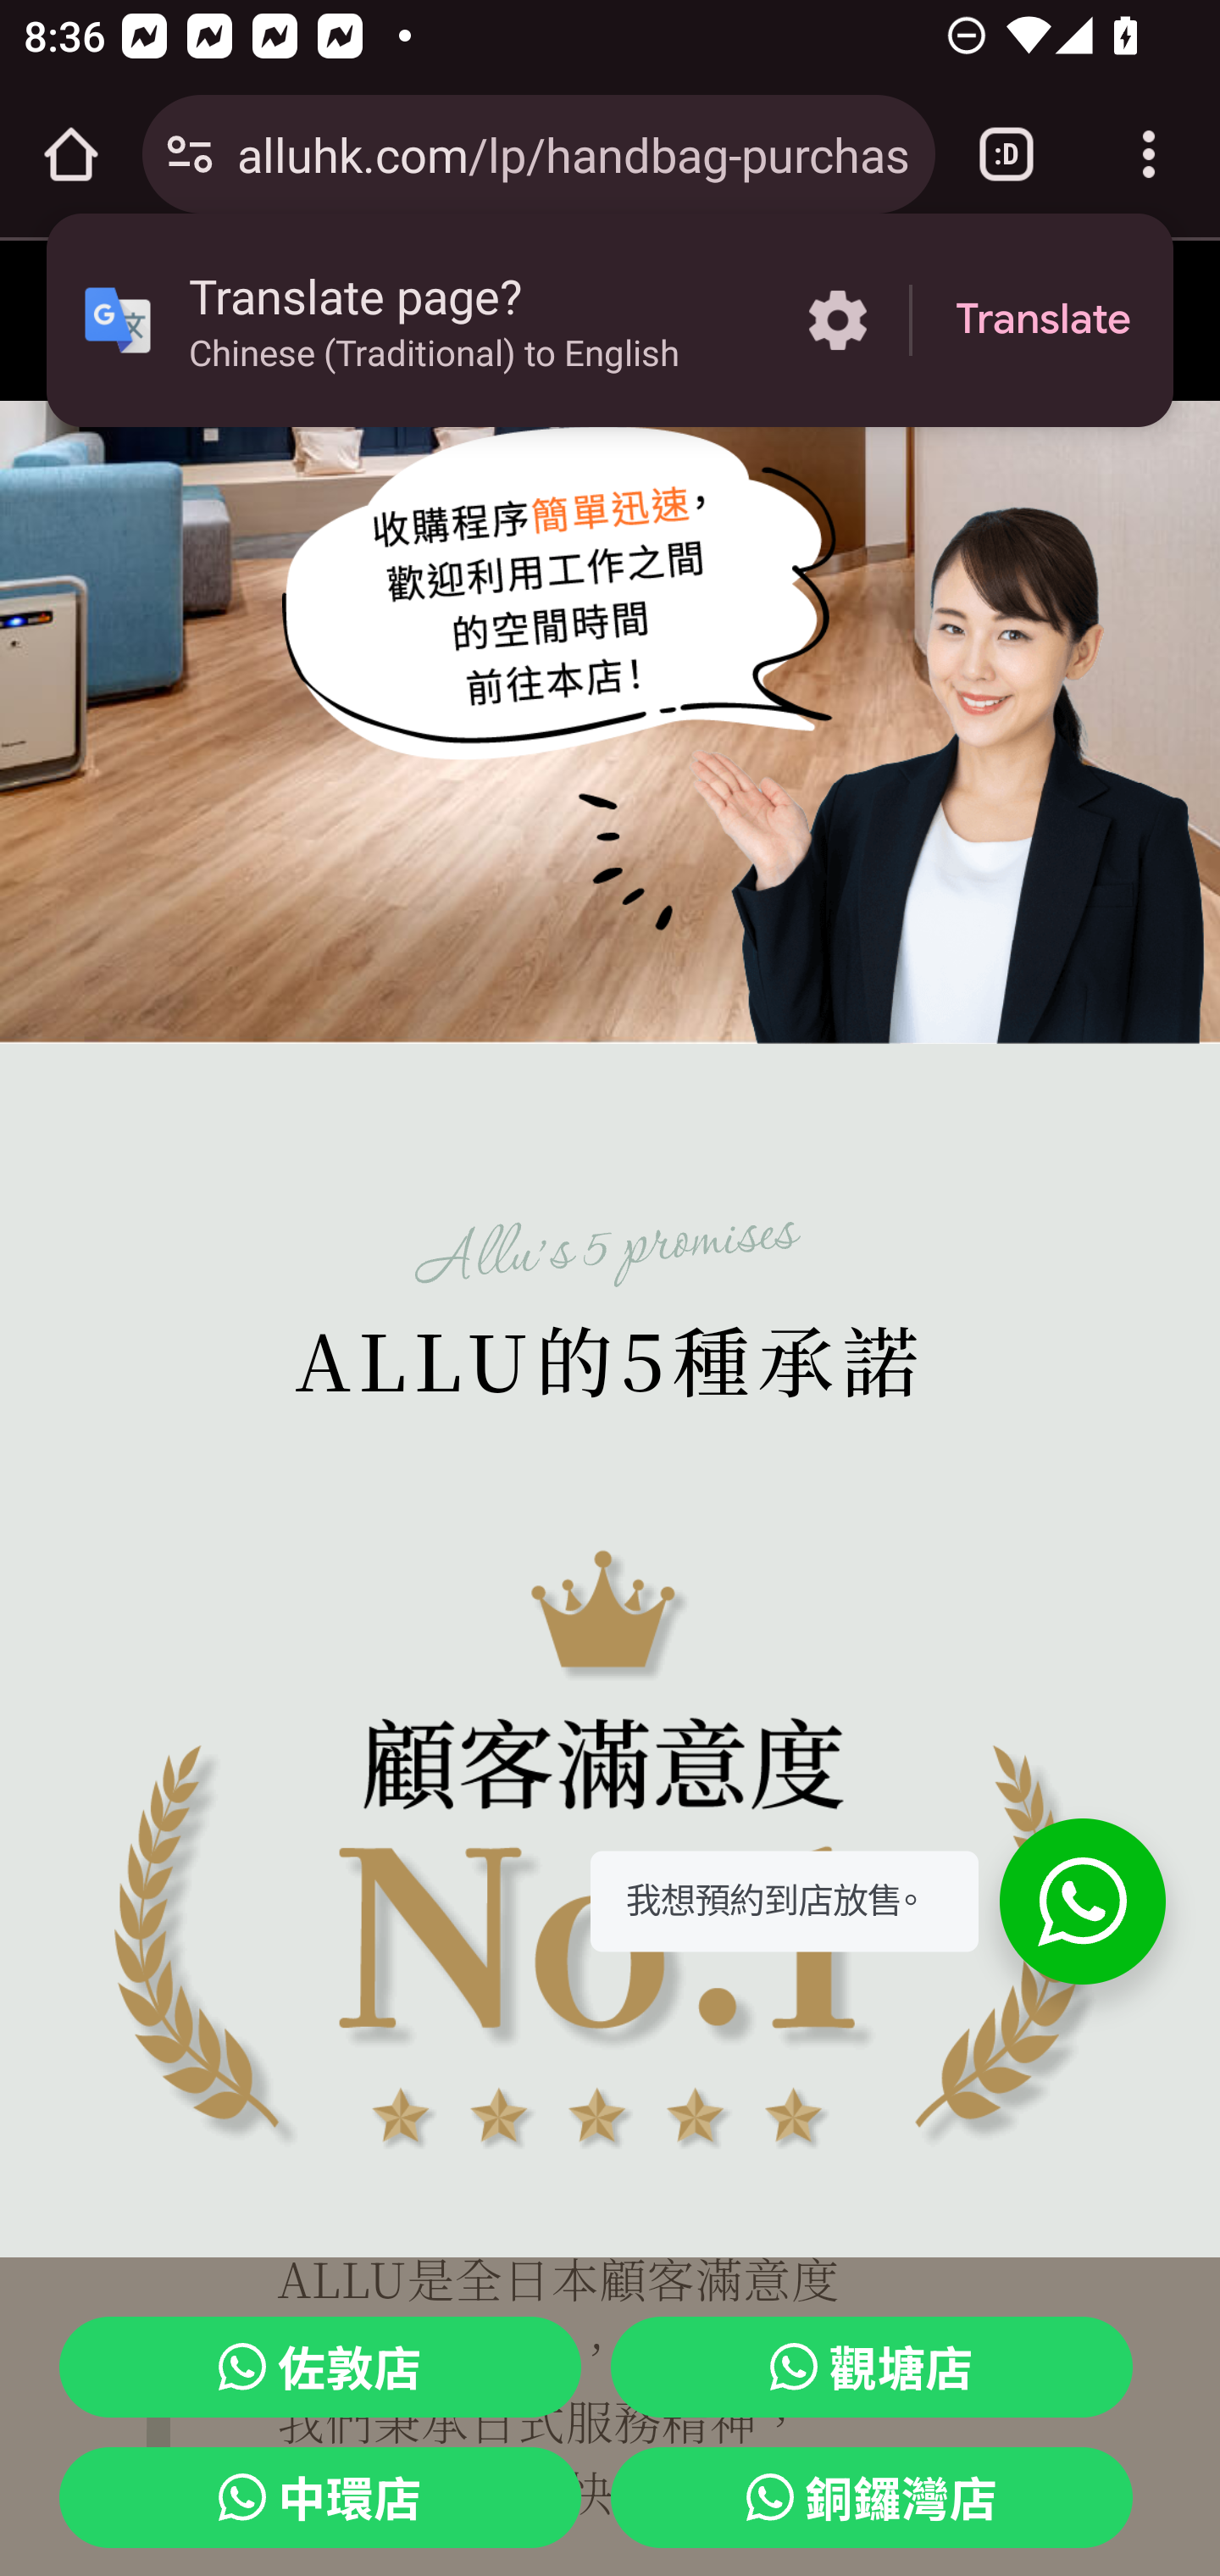  What do you see at coordinates (321, 2367) in the screenshot?
I see `佐敦店` at bounding box center [321, 2367].